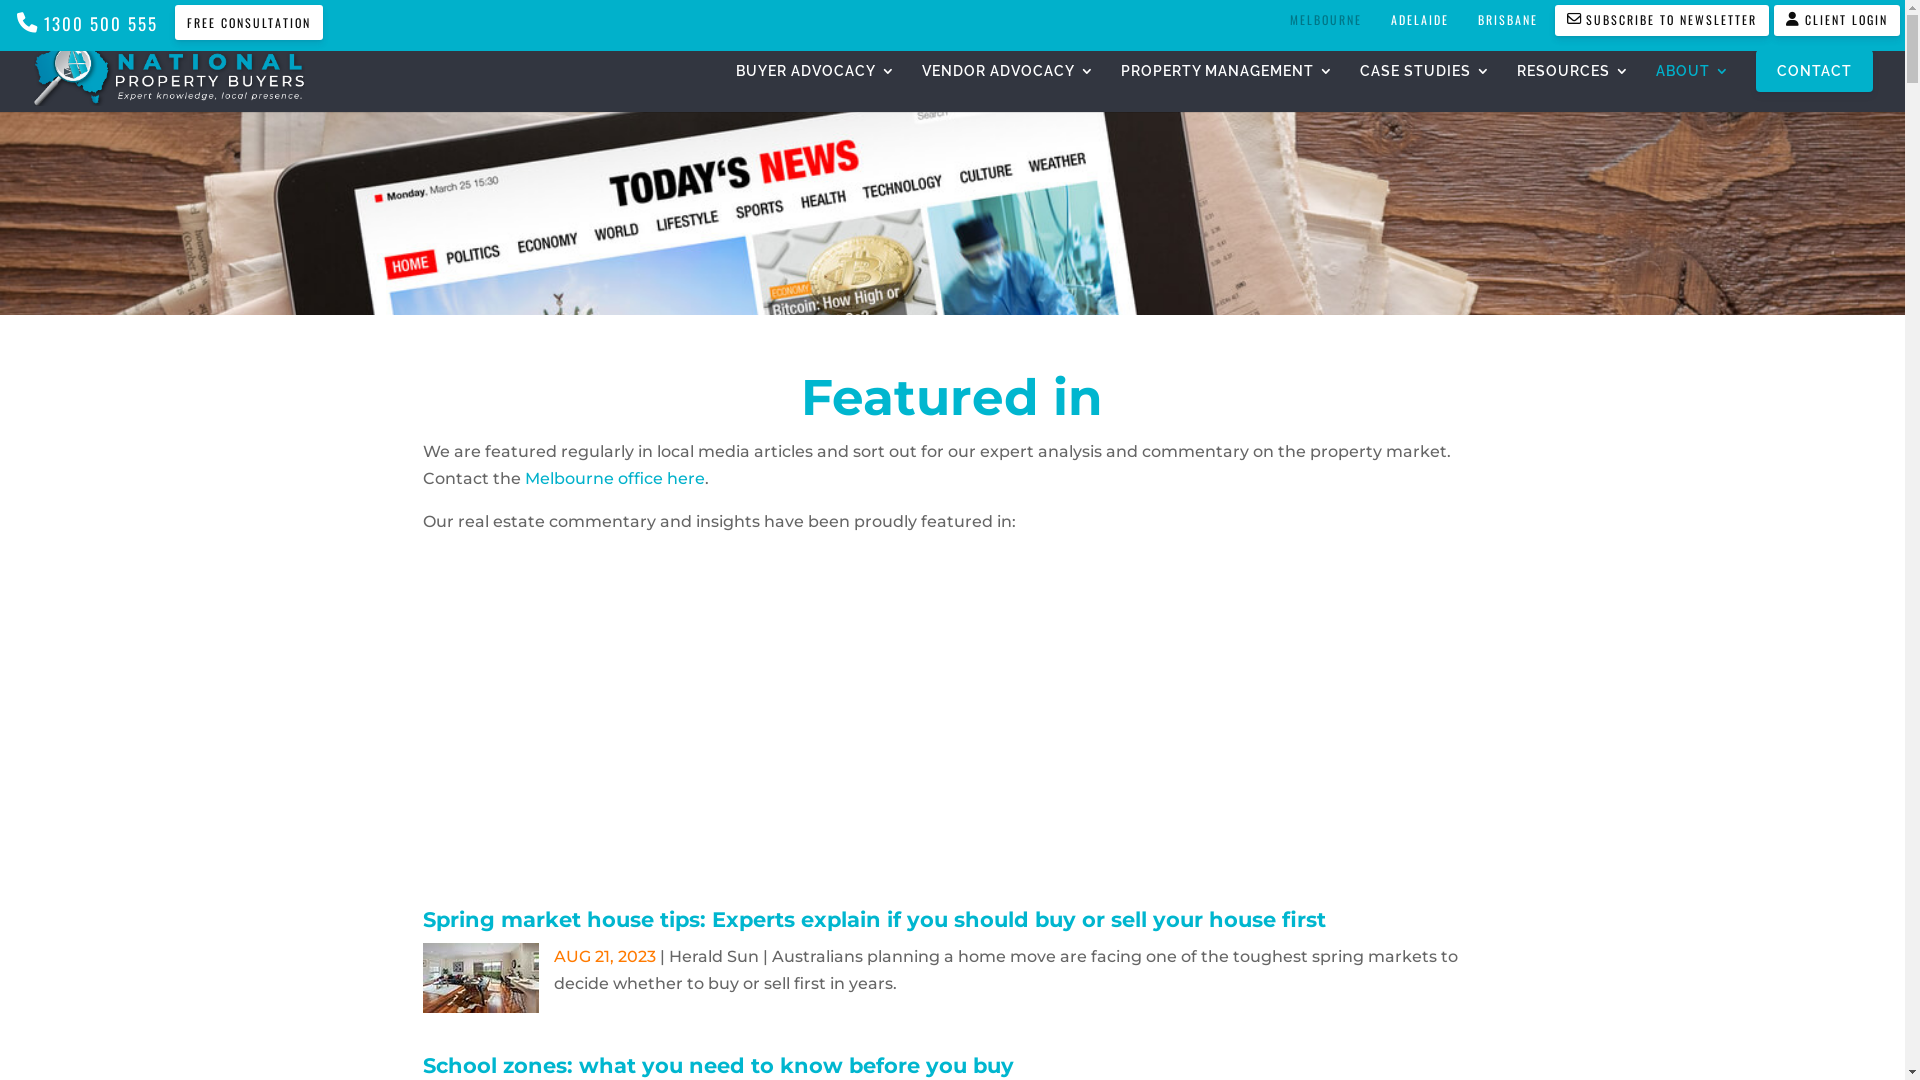 The image size is (1920, 1080). I want to click on RESOURCES, so click(1574, 88).